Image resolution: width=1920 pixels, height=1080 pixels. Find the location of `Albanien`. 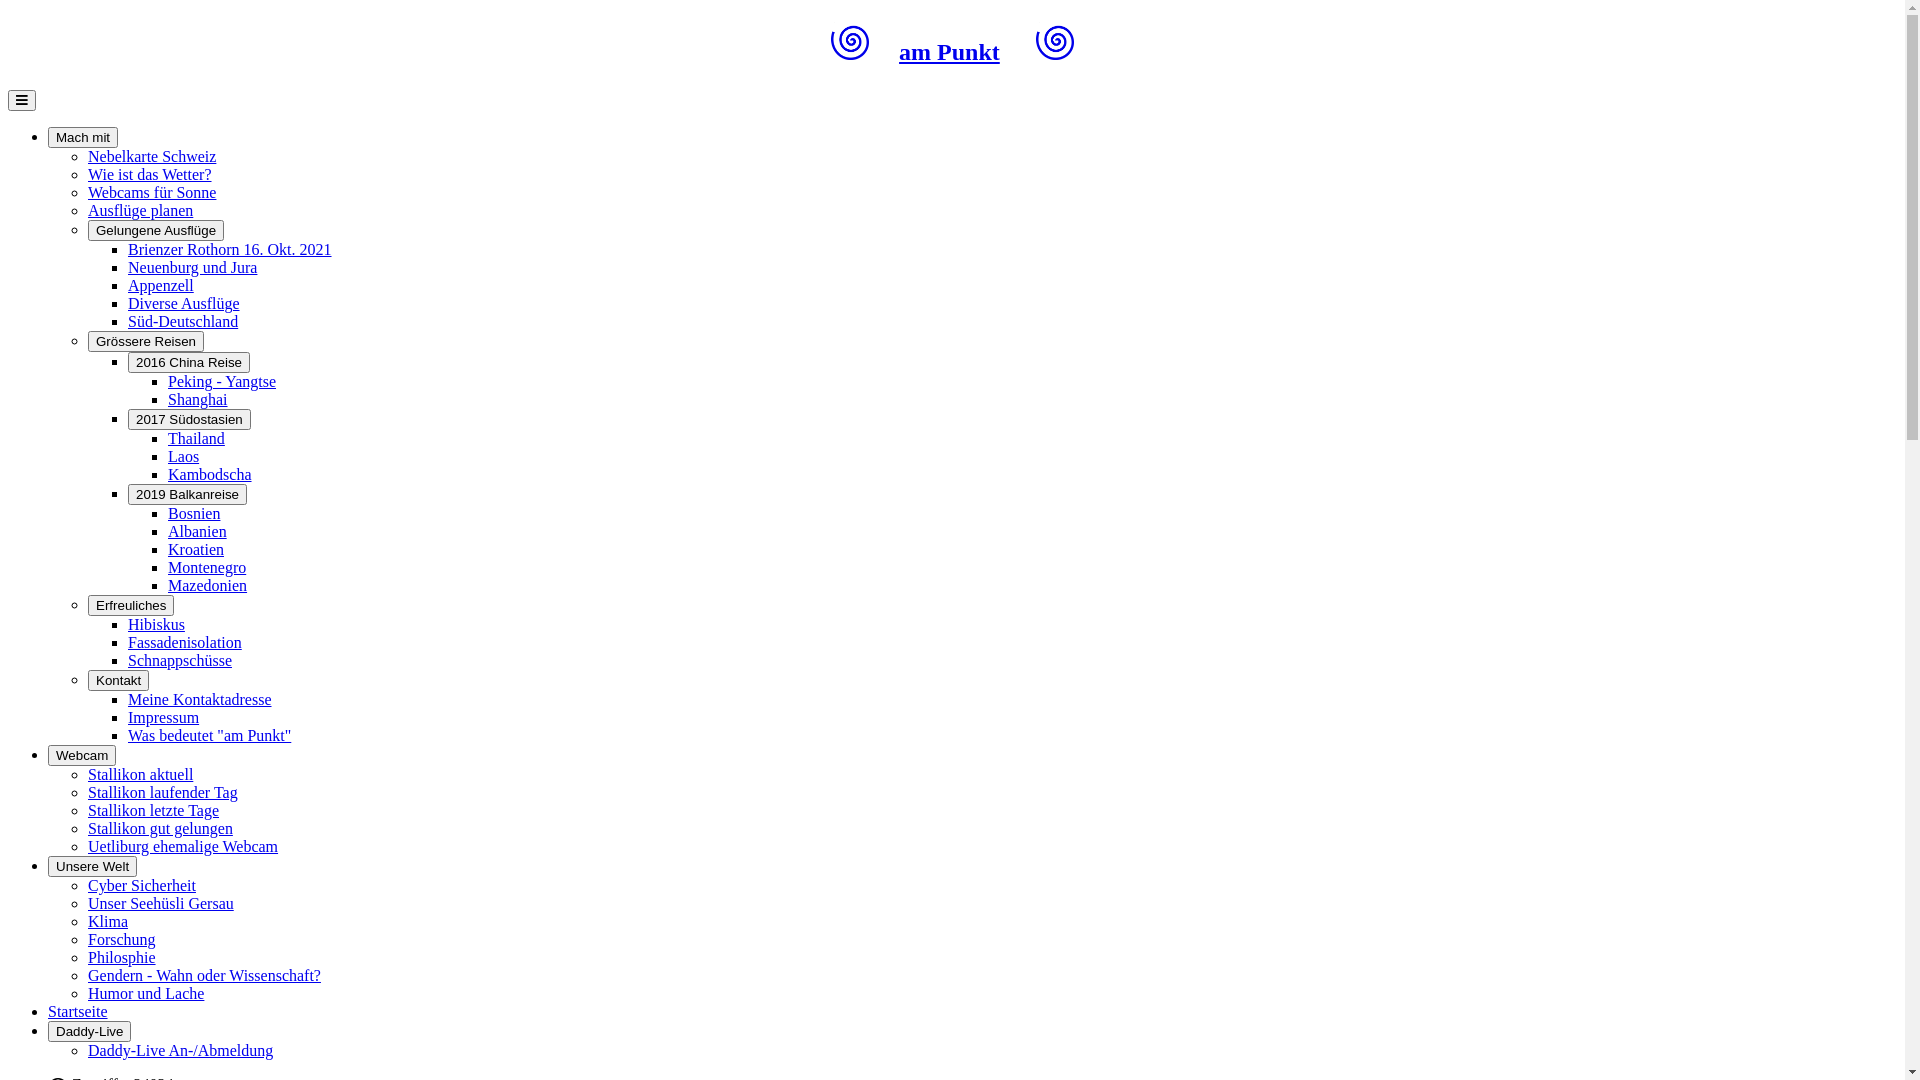

Albanien is located at coordinates (198, 532).